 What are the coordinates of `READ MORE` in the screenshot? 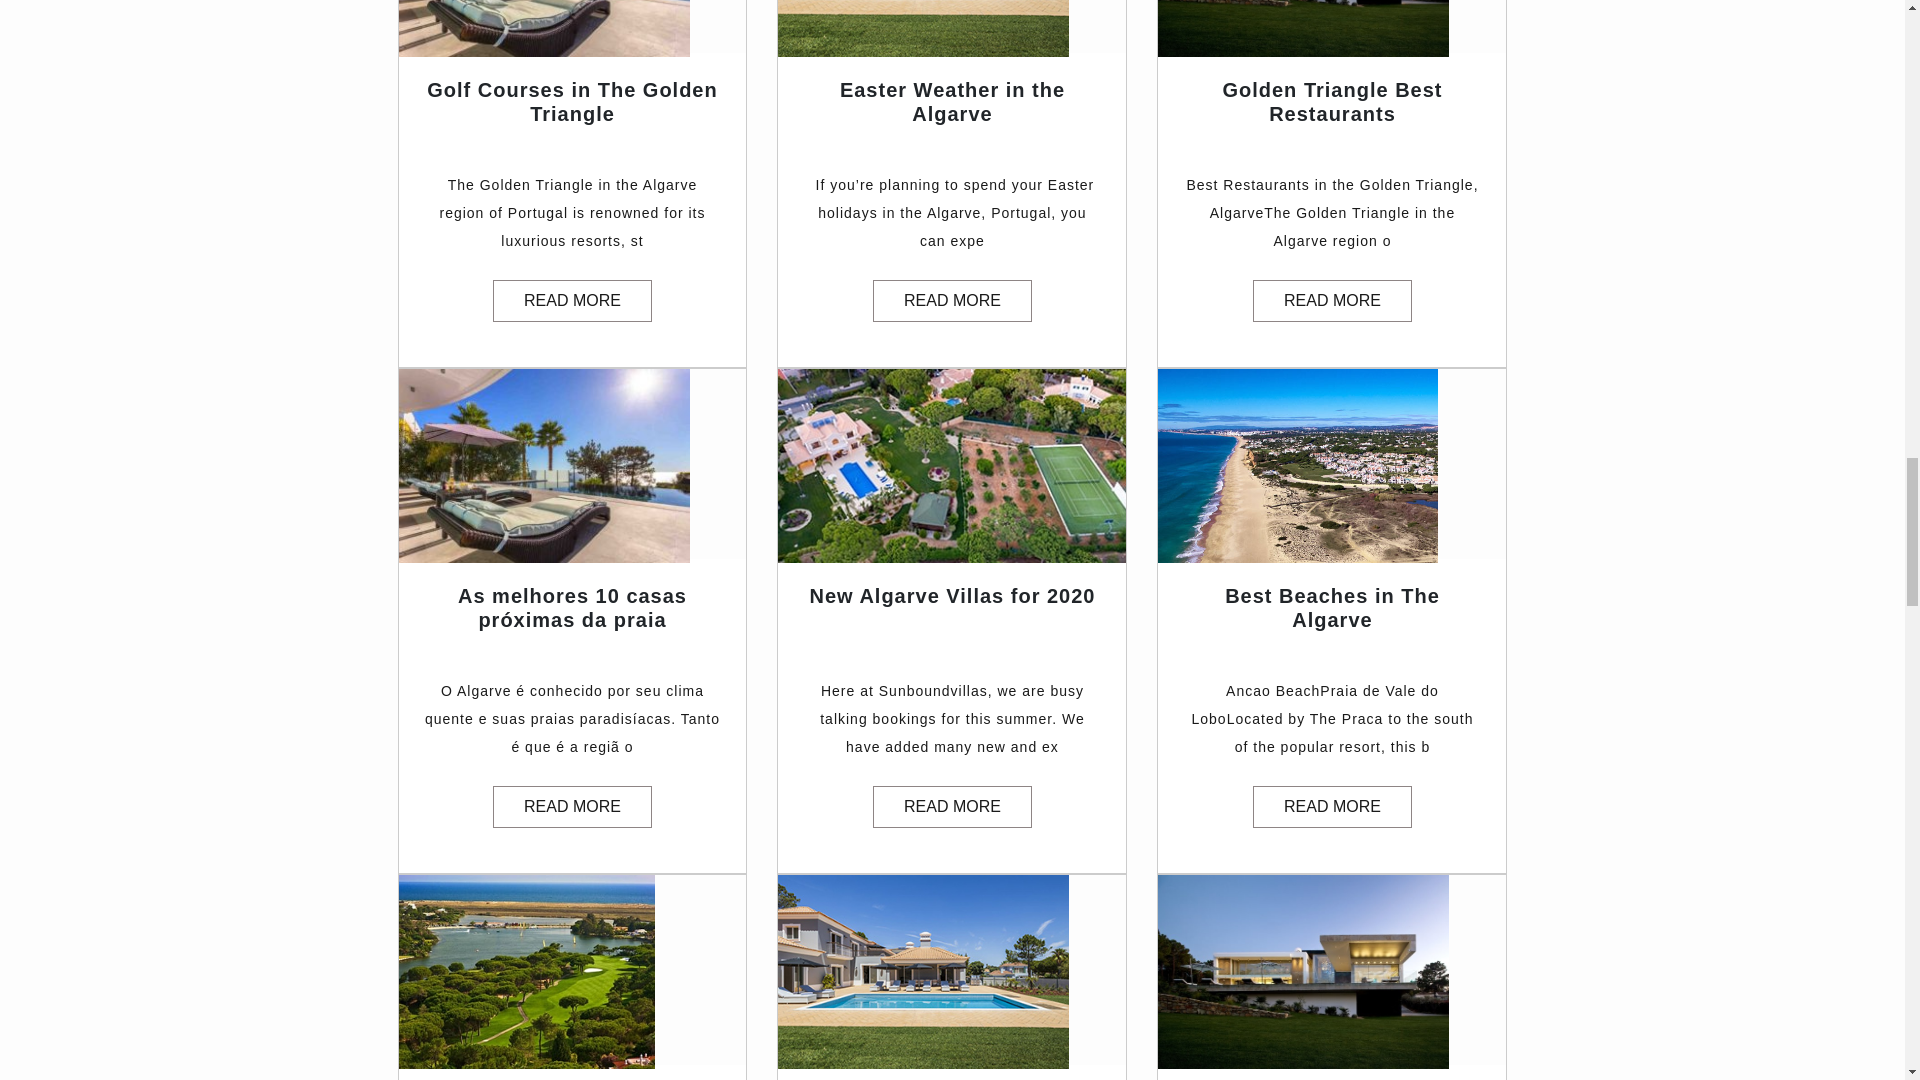 It's located at (1332, 807).